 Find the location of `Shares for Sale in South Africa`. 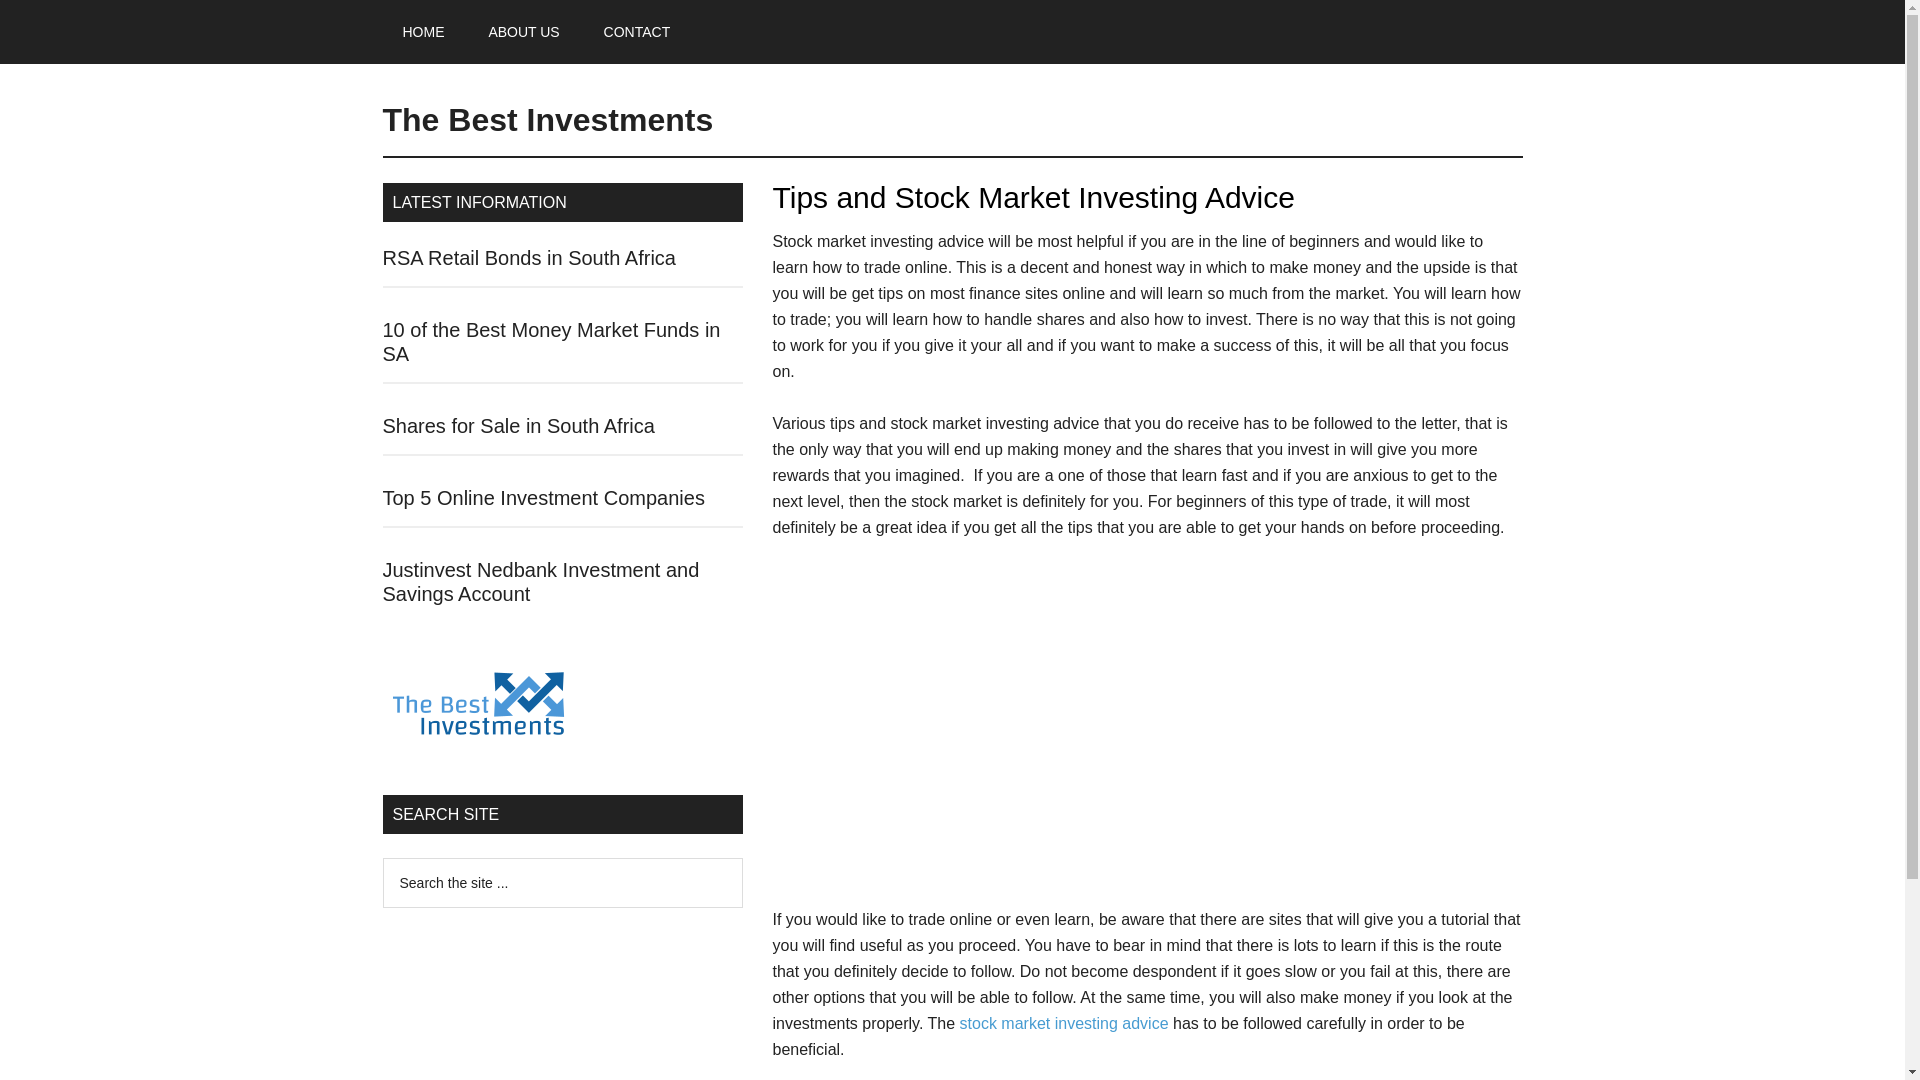

Shares for Sale in South Africa is located at coordinates (518, 426).